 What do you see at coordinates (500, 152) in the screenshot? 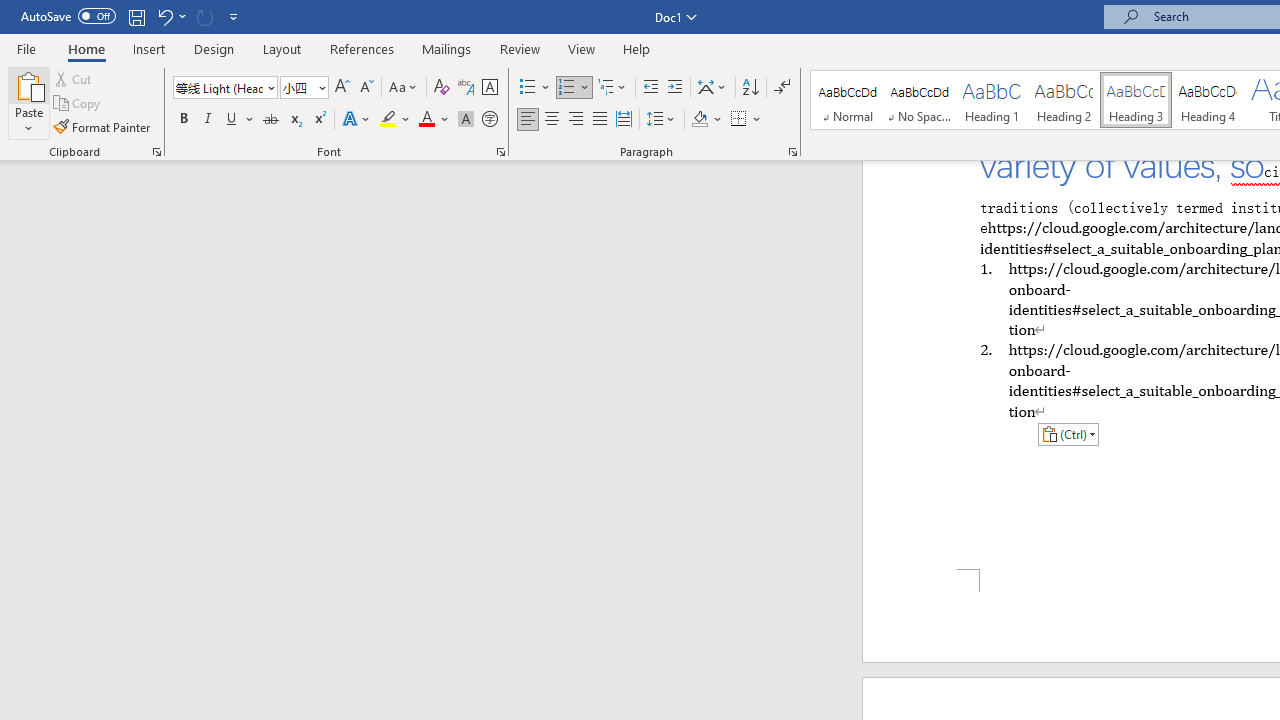
I see `Font...` at bounding box center [500, 152].